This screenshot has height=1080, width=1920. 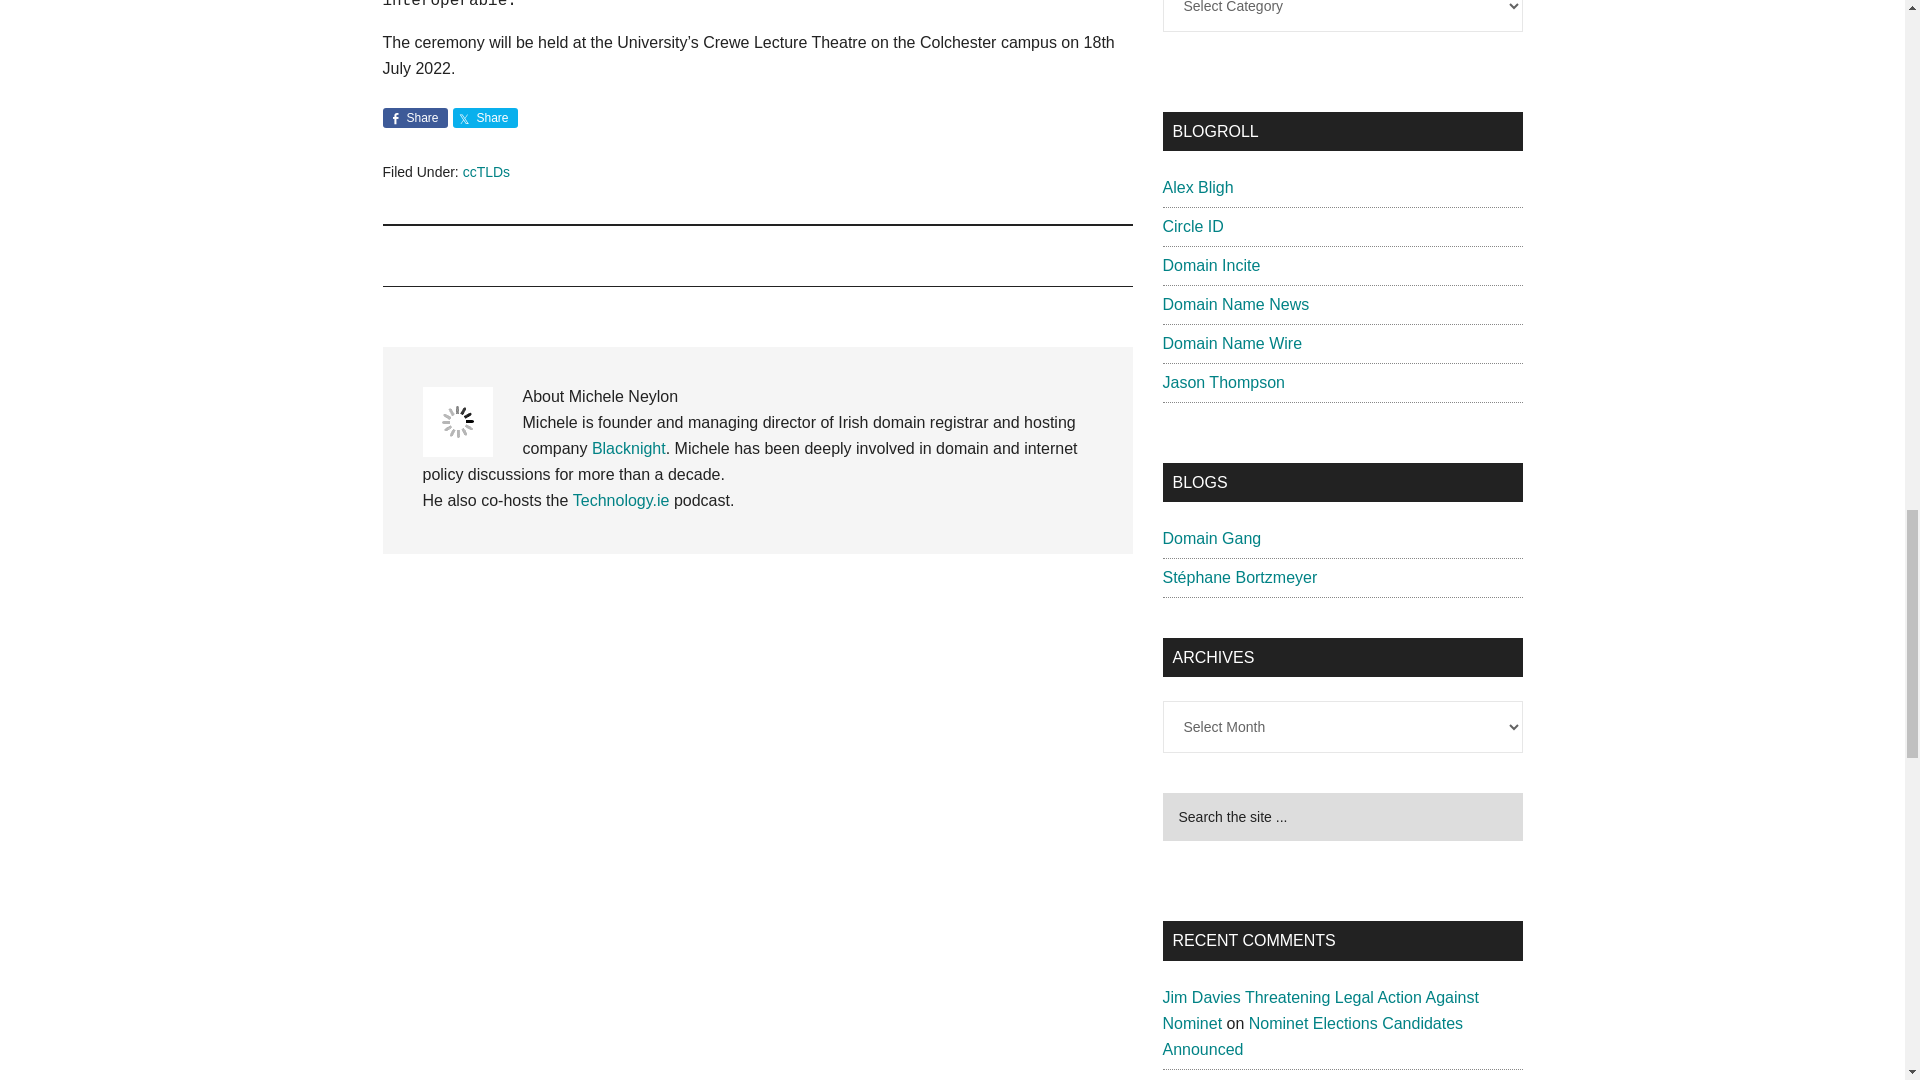 I want to click on Jason Thompson, so click(x=1222, y=382).